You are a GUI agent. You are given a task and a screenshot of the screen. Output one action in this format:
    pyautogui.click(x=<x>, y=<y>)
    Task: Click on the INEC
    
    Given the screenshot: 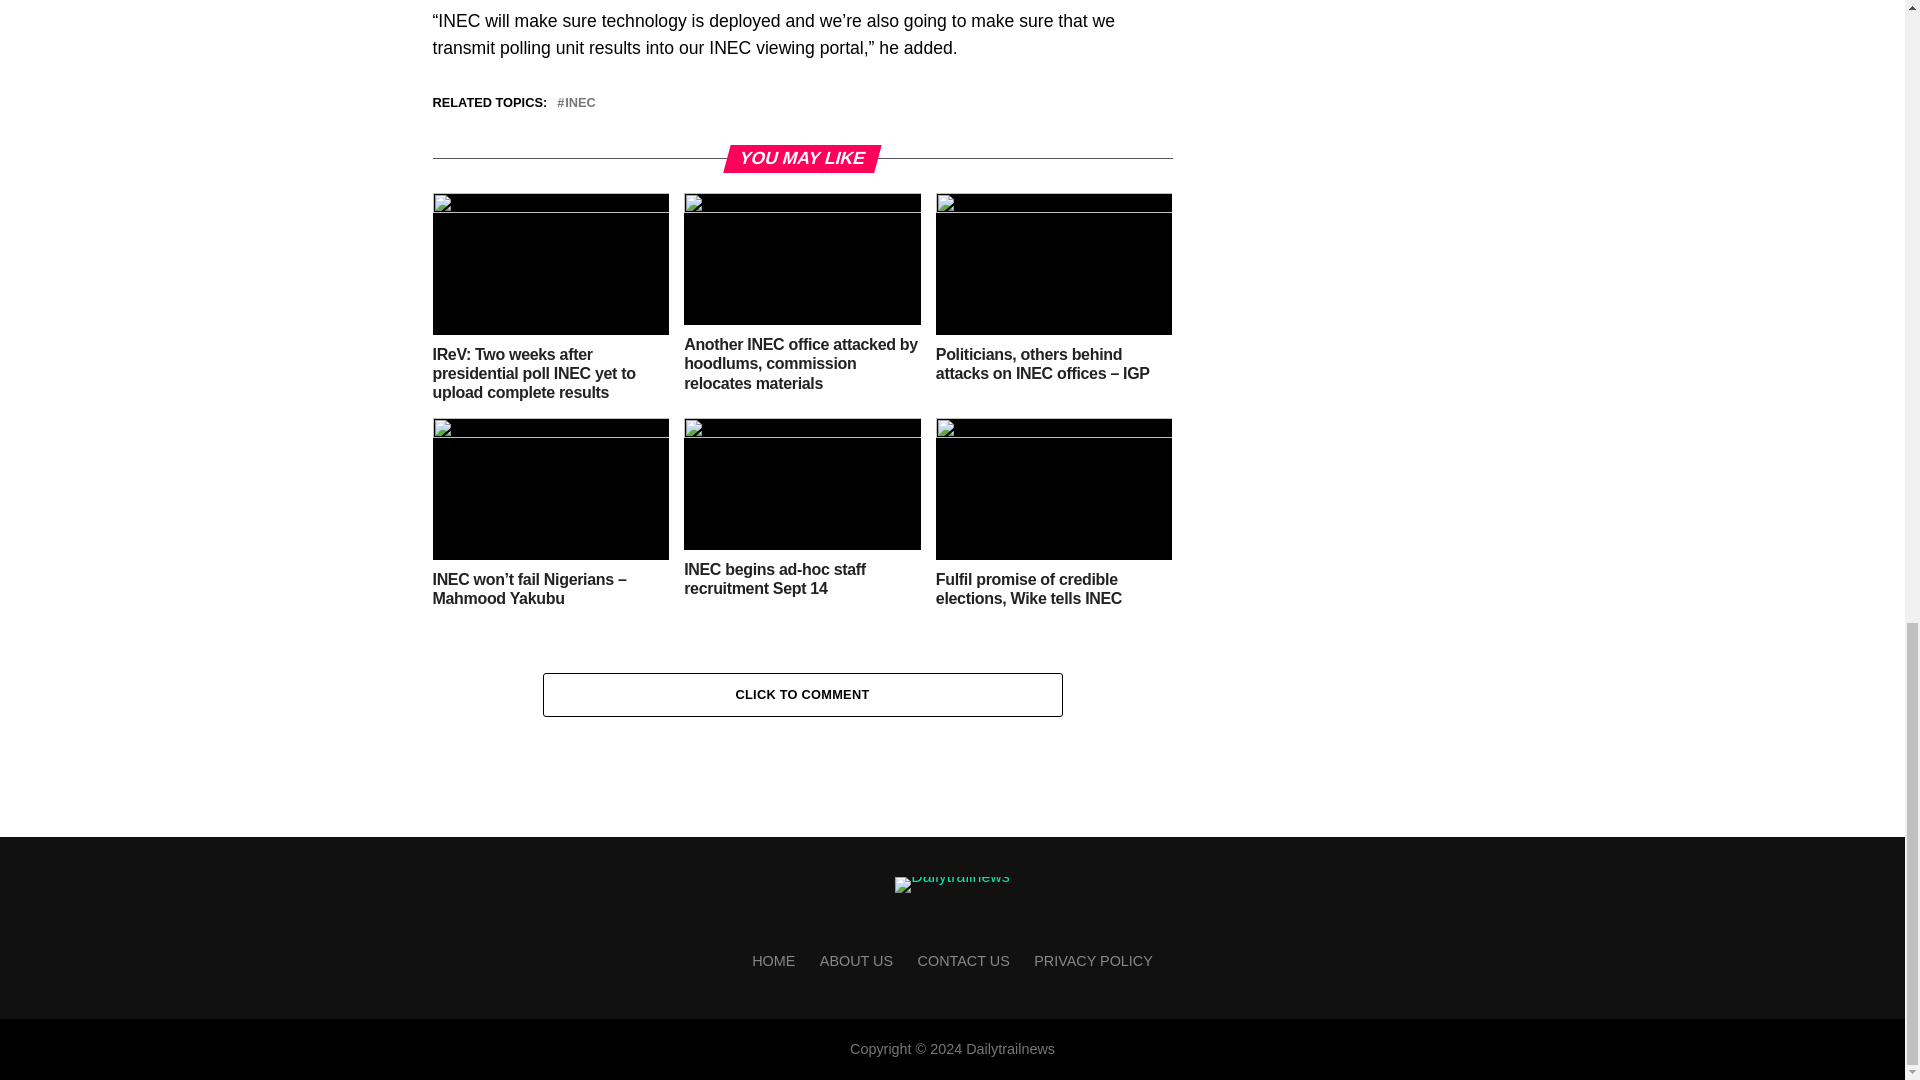 What is the action you would take?
    pyautogui.click(x=580, y=104)
    